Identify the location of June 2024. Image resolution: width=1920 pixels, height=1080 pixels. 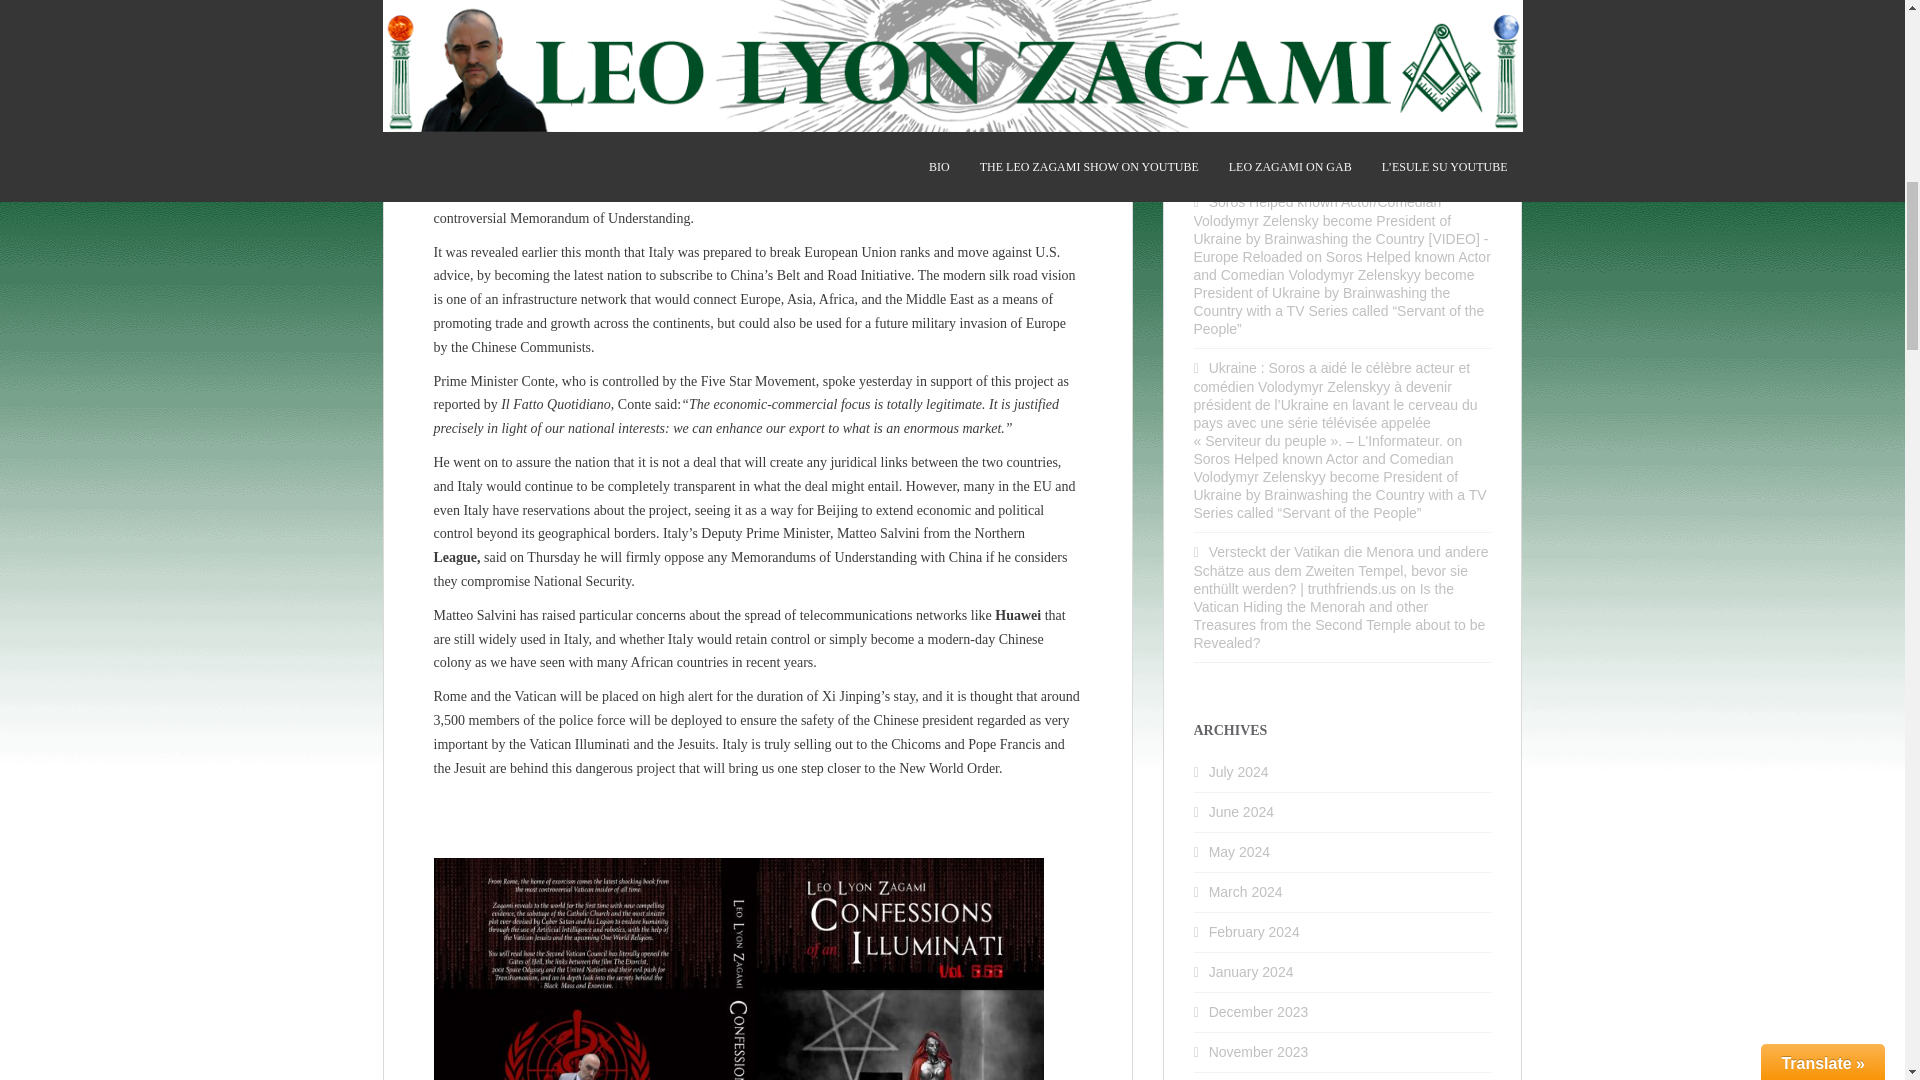
(1242, 811).